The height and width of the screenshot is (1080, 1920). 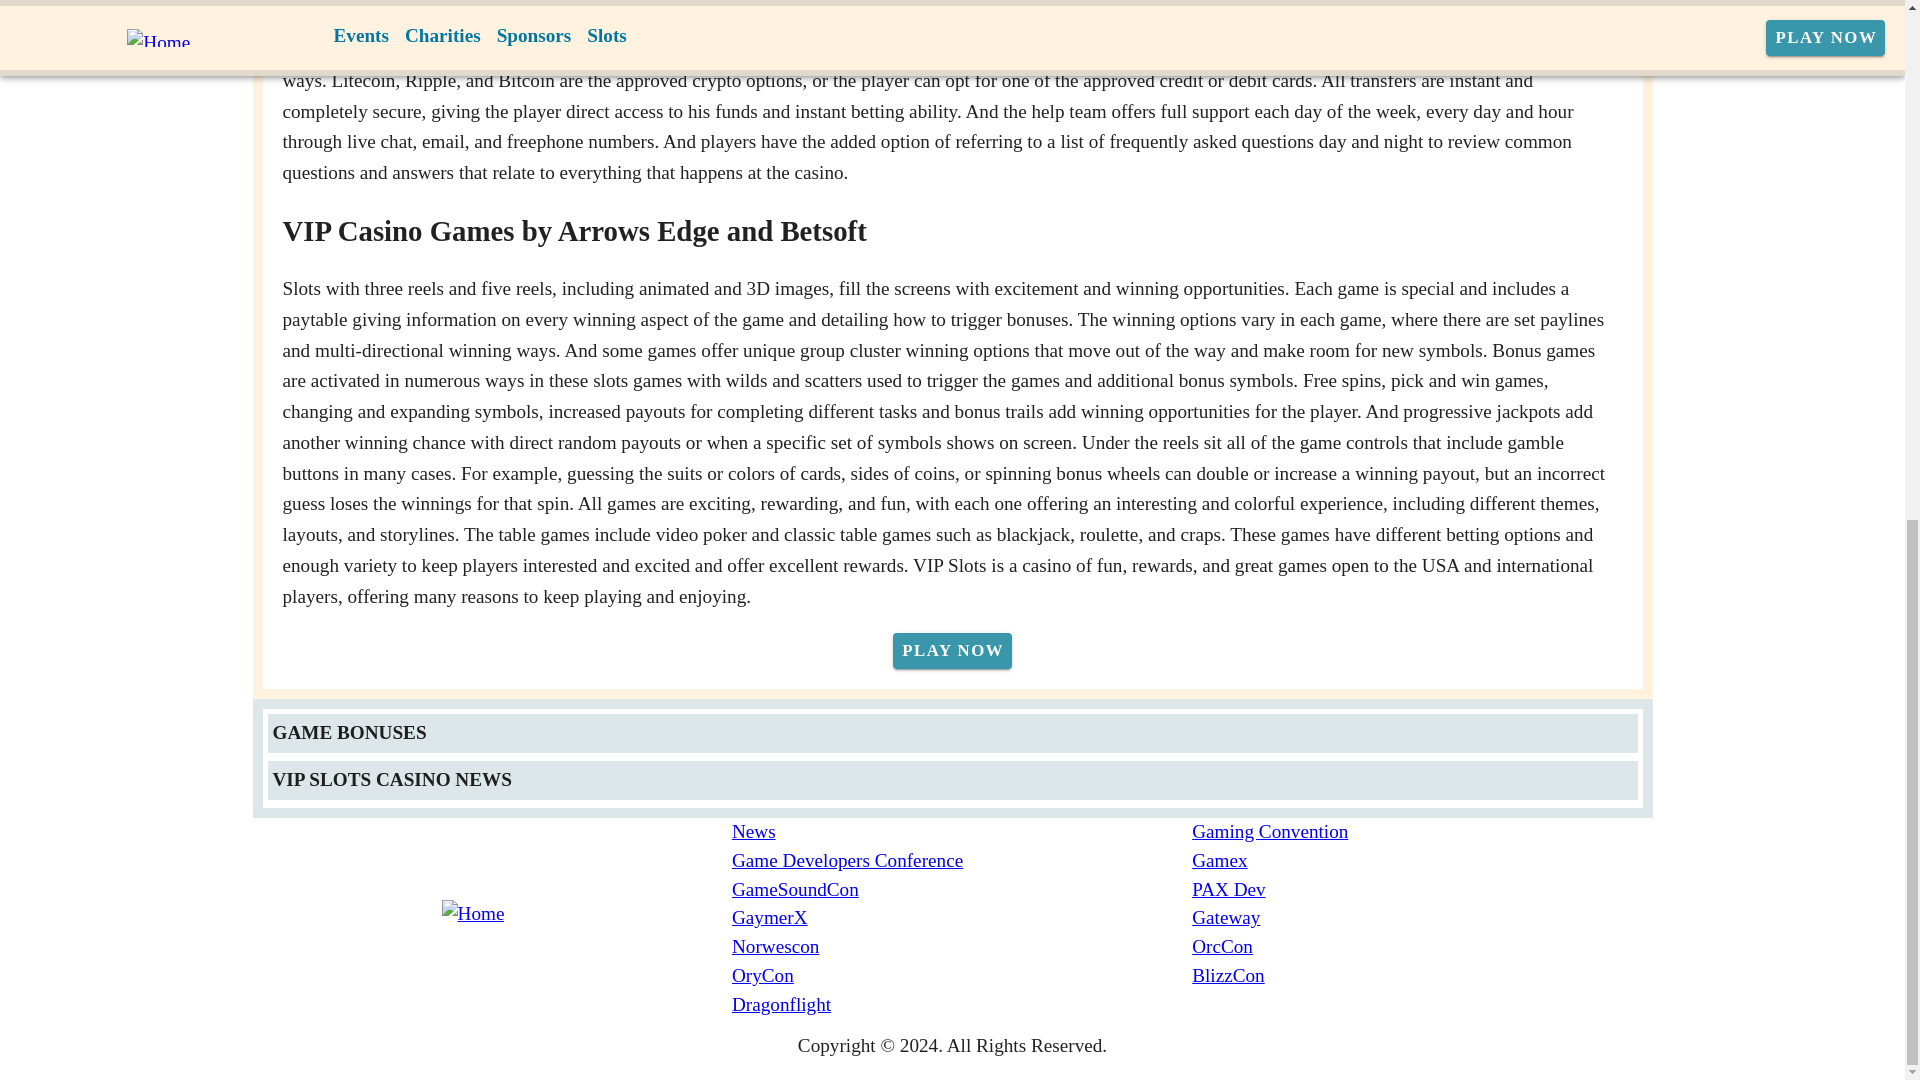 I want to click on BlizzCon, so click(x=1422, y=976).